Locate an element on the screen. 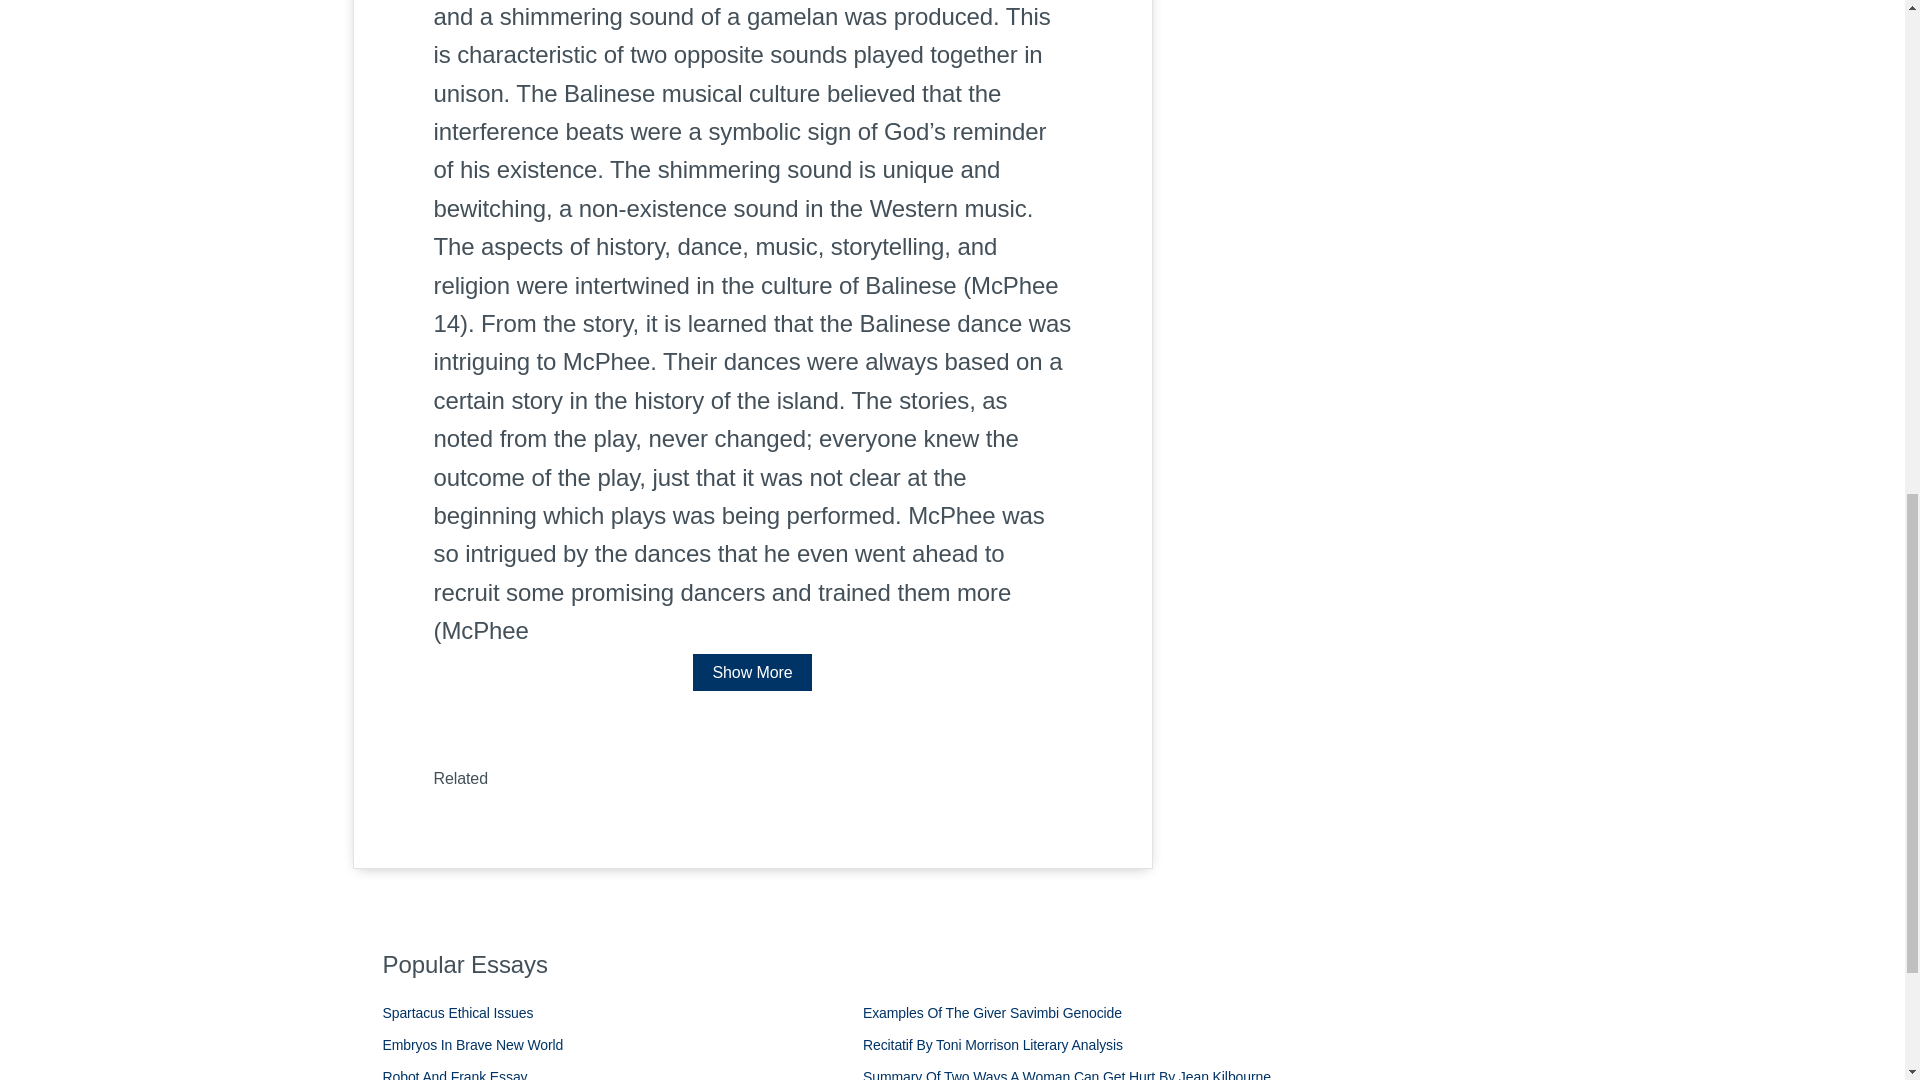  Robot And Frank Essay is located at coordinates (454, 1074).